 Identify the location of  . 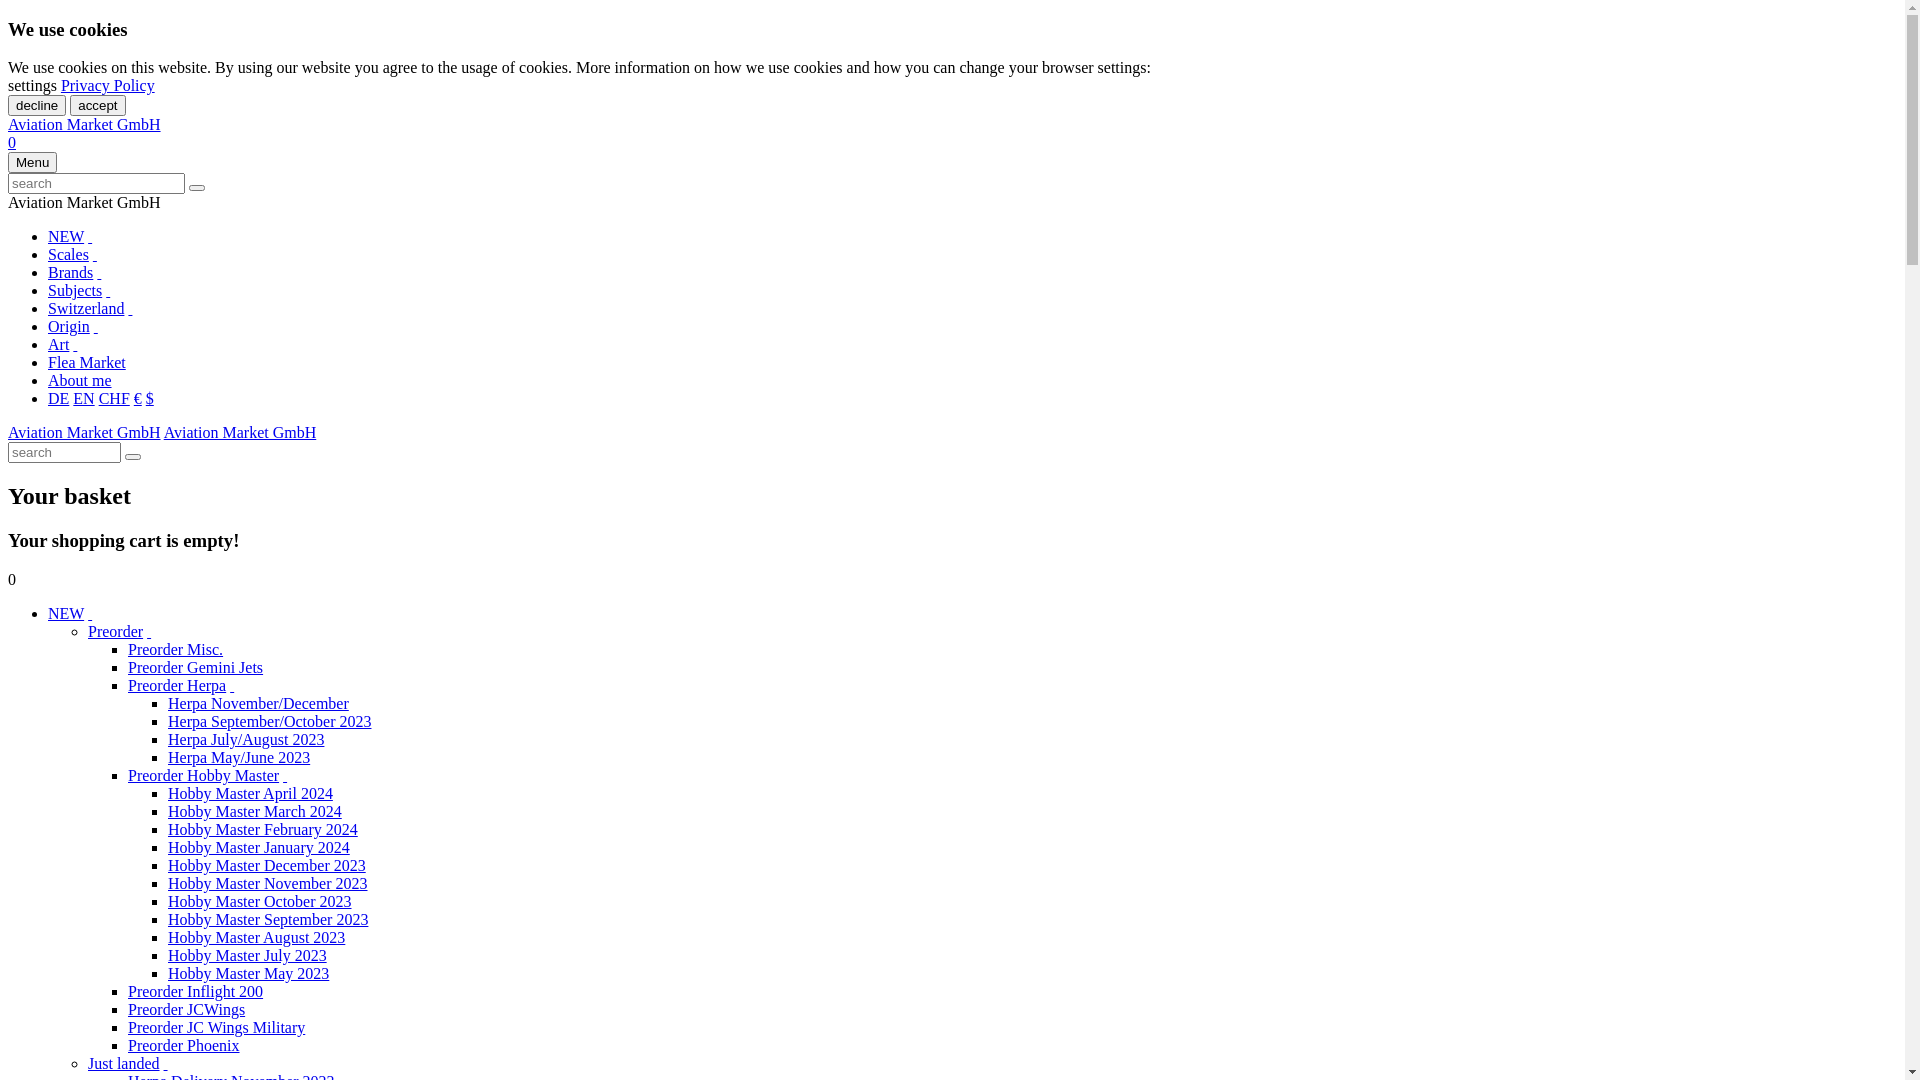
(90, 614).